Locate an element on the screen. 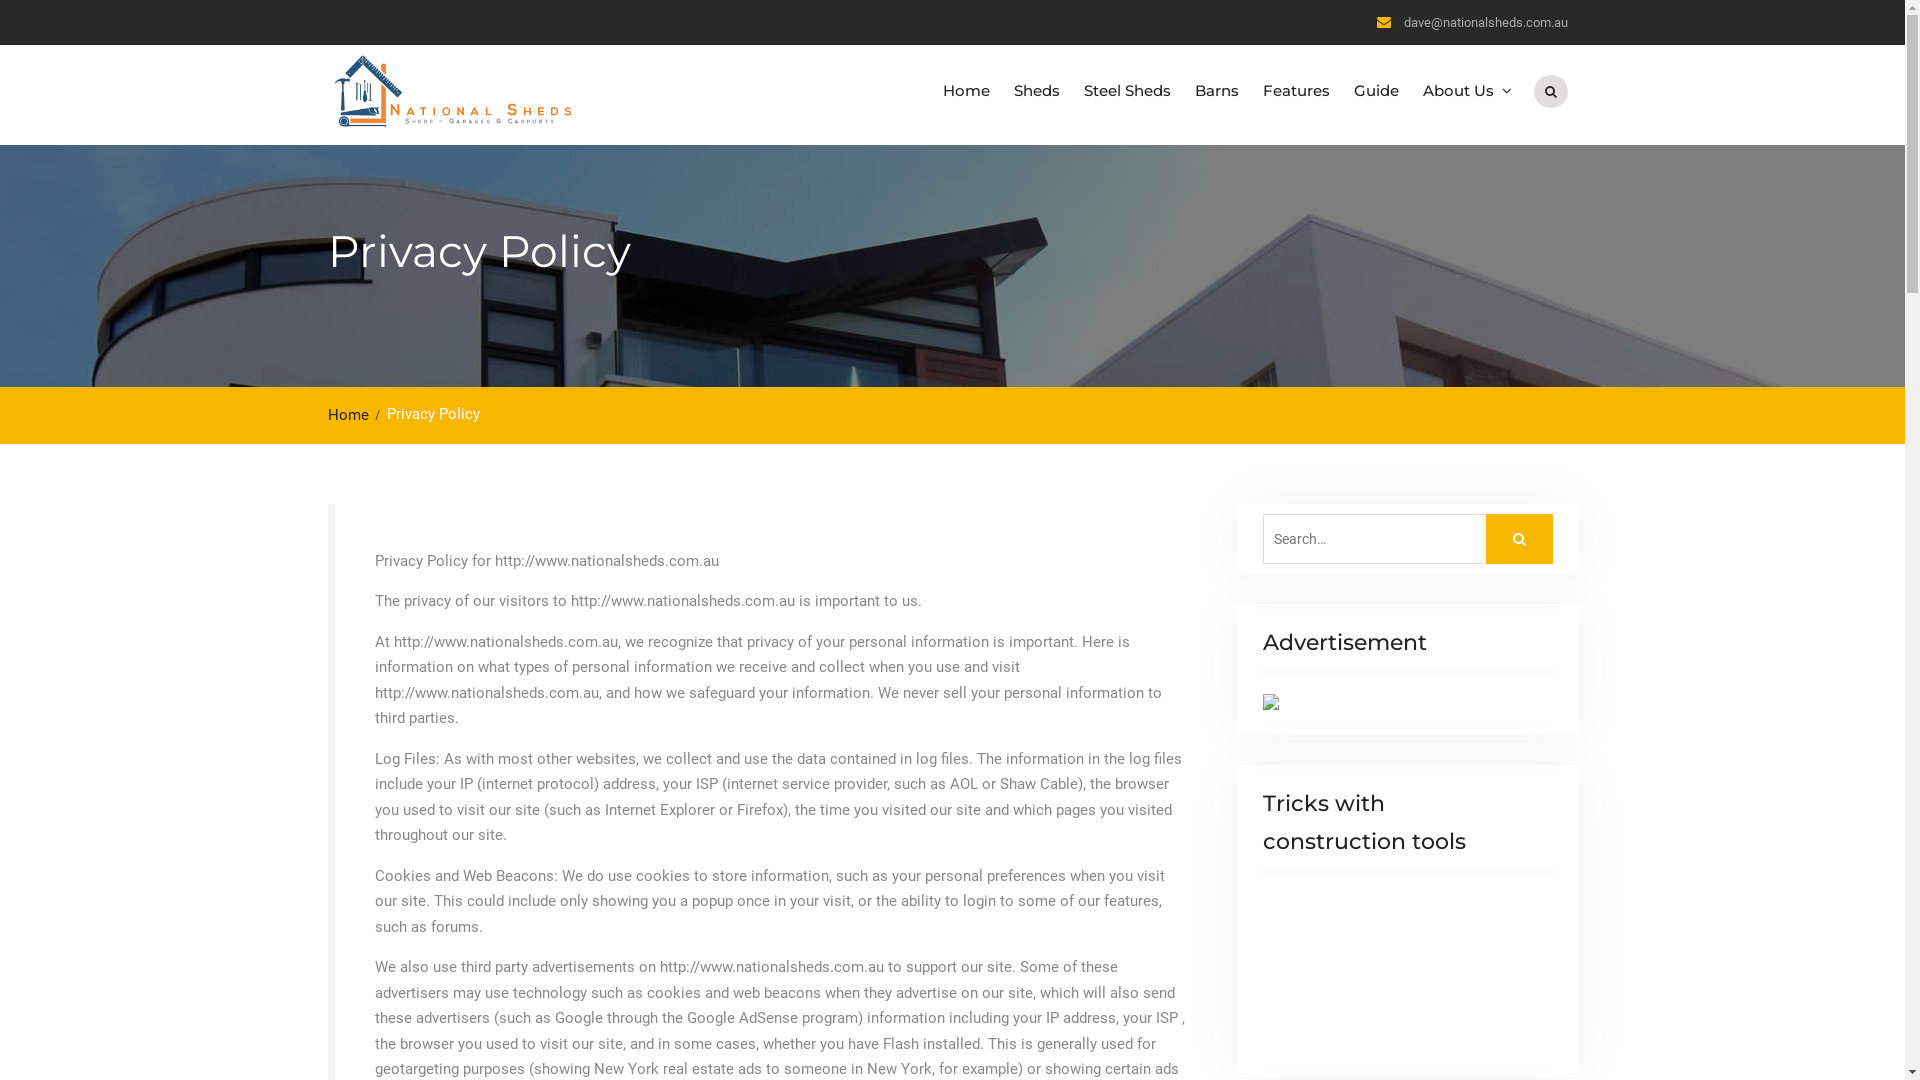 This screenshot has width=1920, height=1080. dave@nationalsheds.com.au is located at coordinates (1486, 24).